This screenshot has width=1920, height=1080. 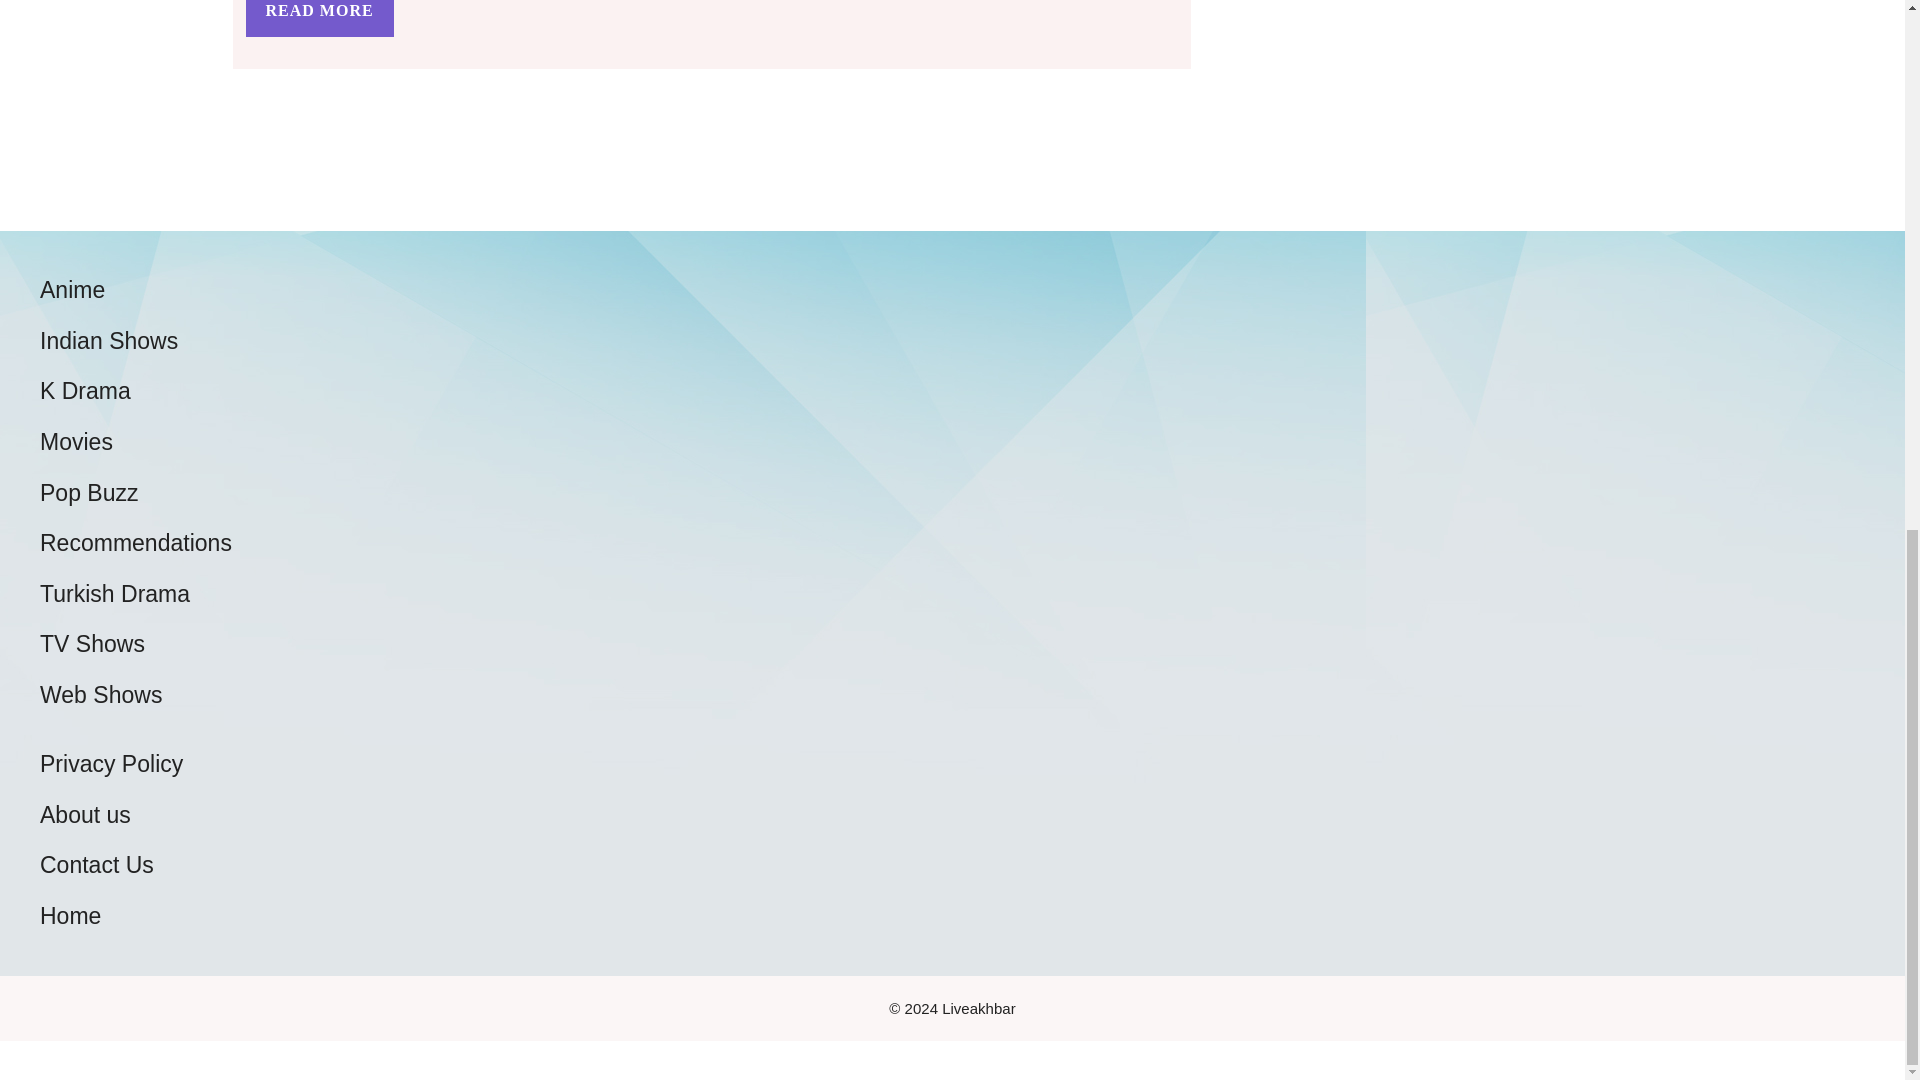 What do you see at coordinates (70, 915) in the screenshot?
I see `Home` at bounding box center [70, 915].